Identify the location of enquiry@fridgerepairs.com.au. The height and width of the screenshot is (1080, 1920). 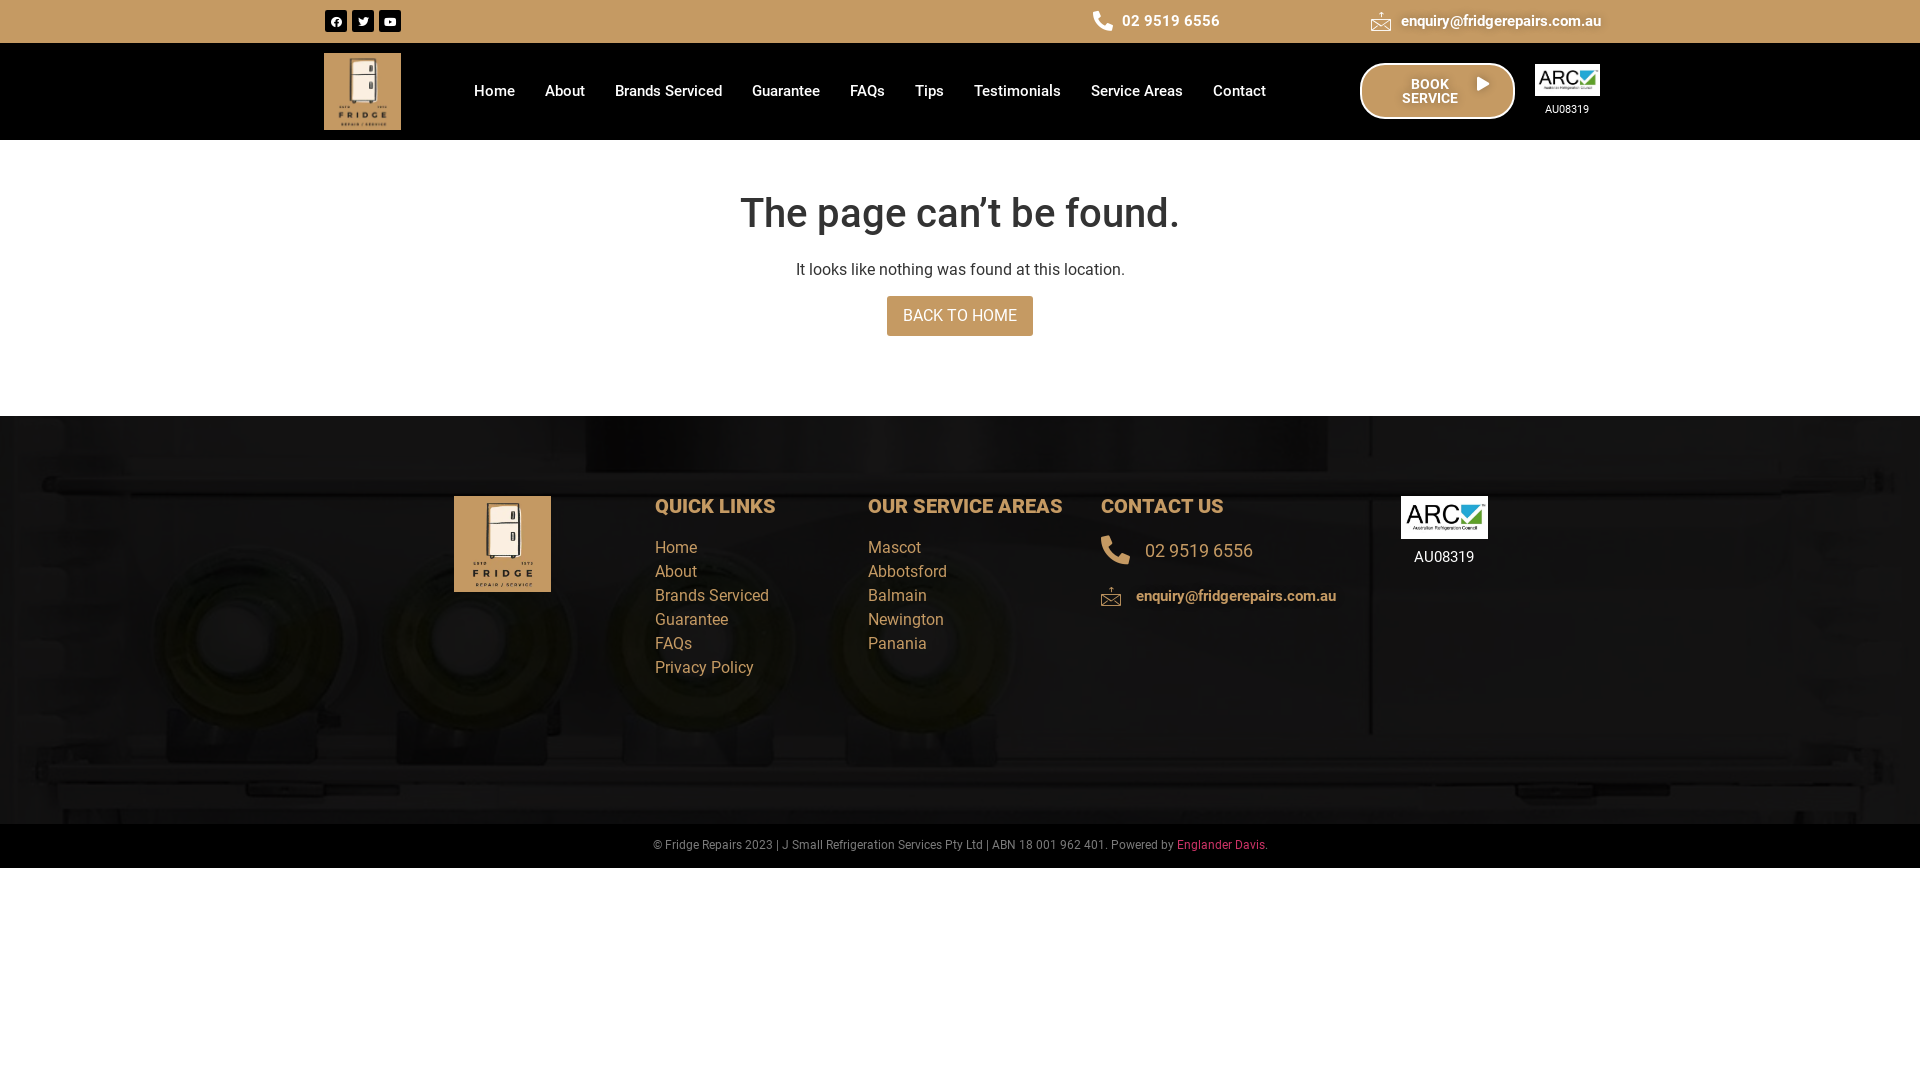
(1410, 22).